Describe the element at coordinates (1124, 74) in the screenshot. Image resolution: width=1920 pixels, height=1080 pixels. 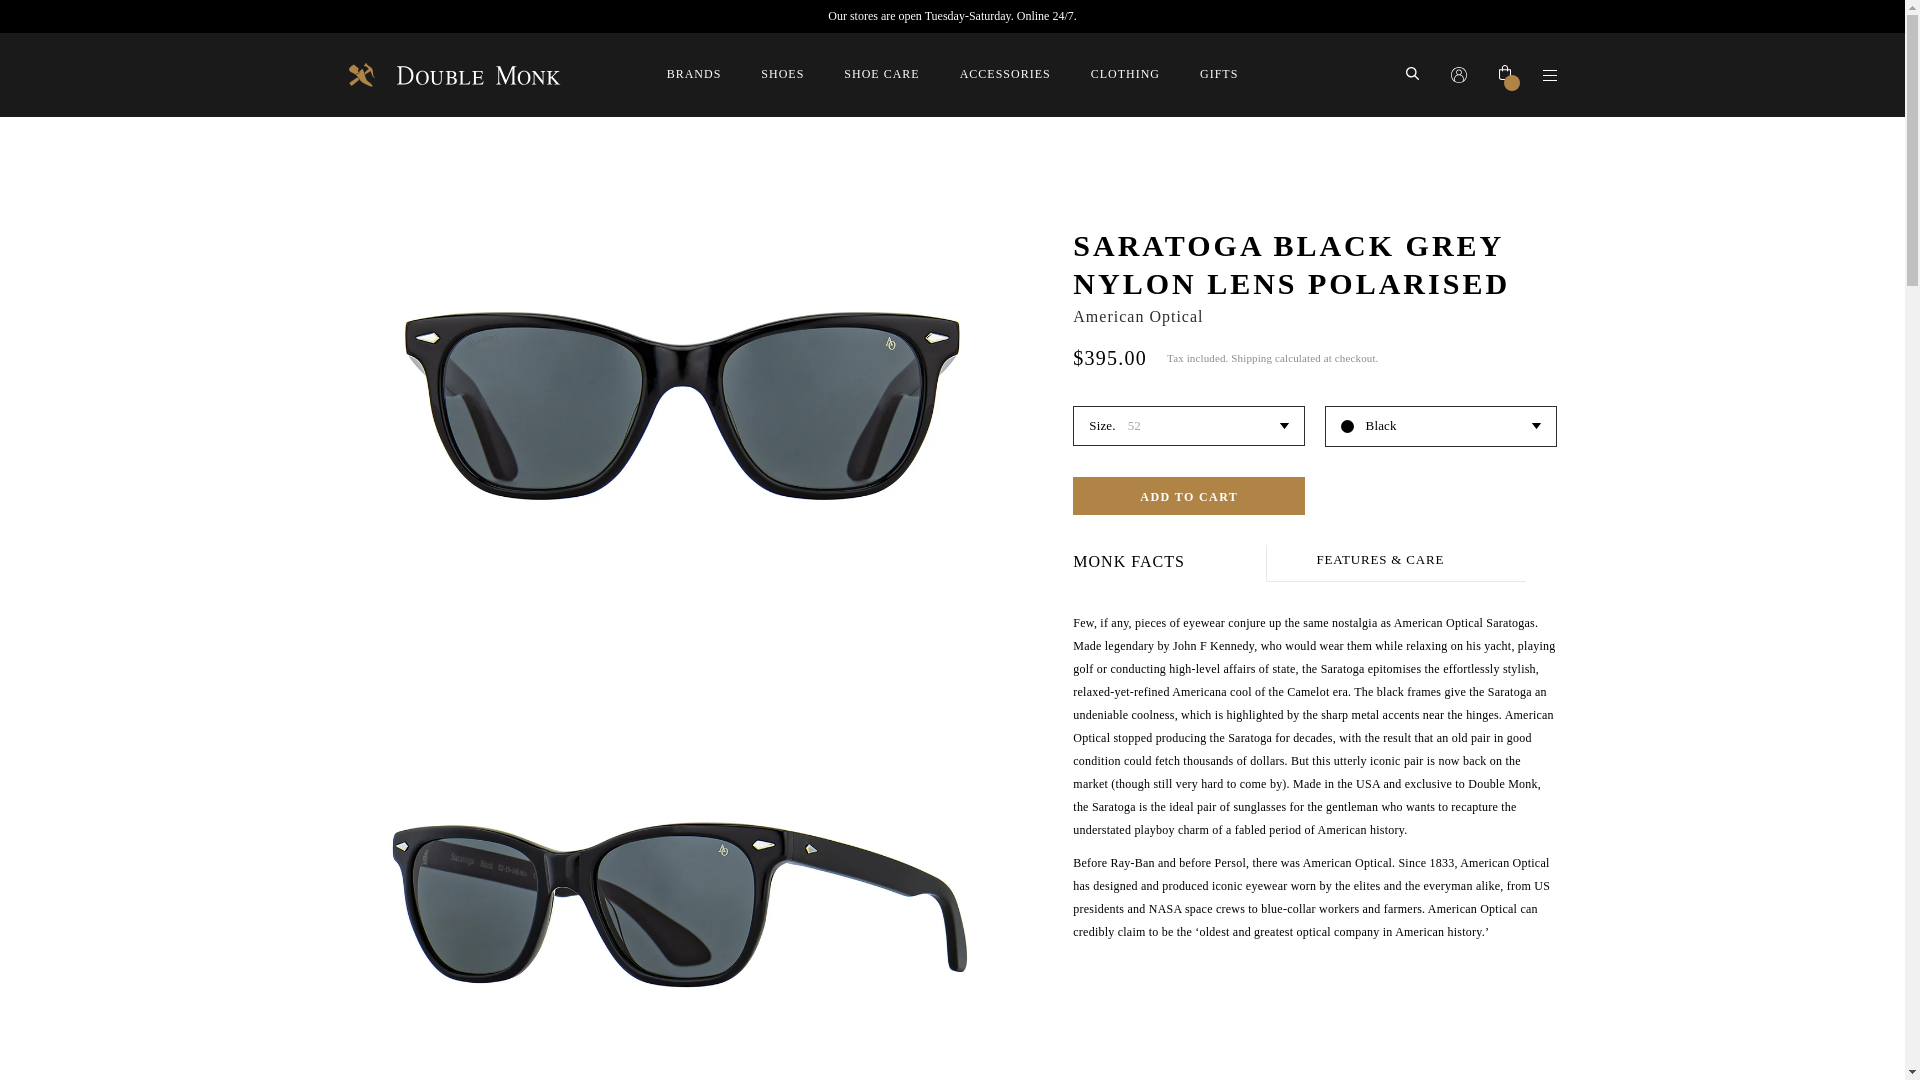
I see `CLOTHING` at that location.